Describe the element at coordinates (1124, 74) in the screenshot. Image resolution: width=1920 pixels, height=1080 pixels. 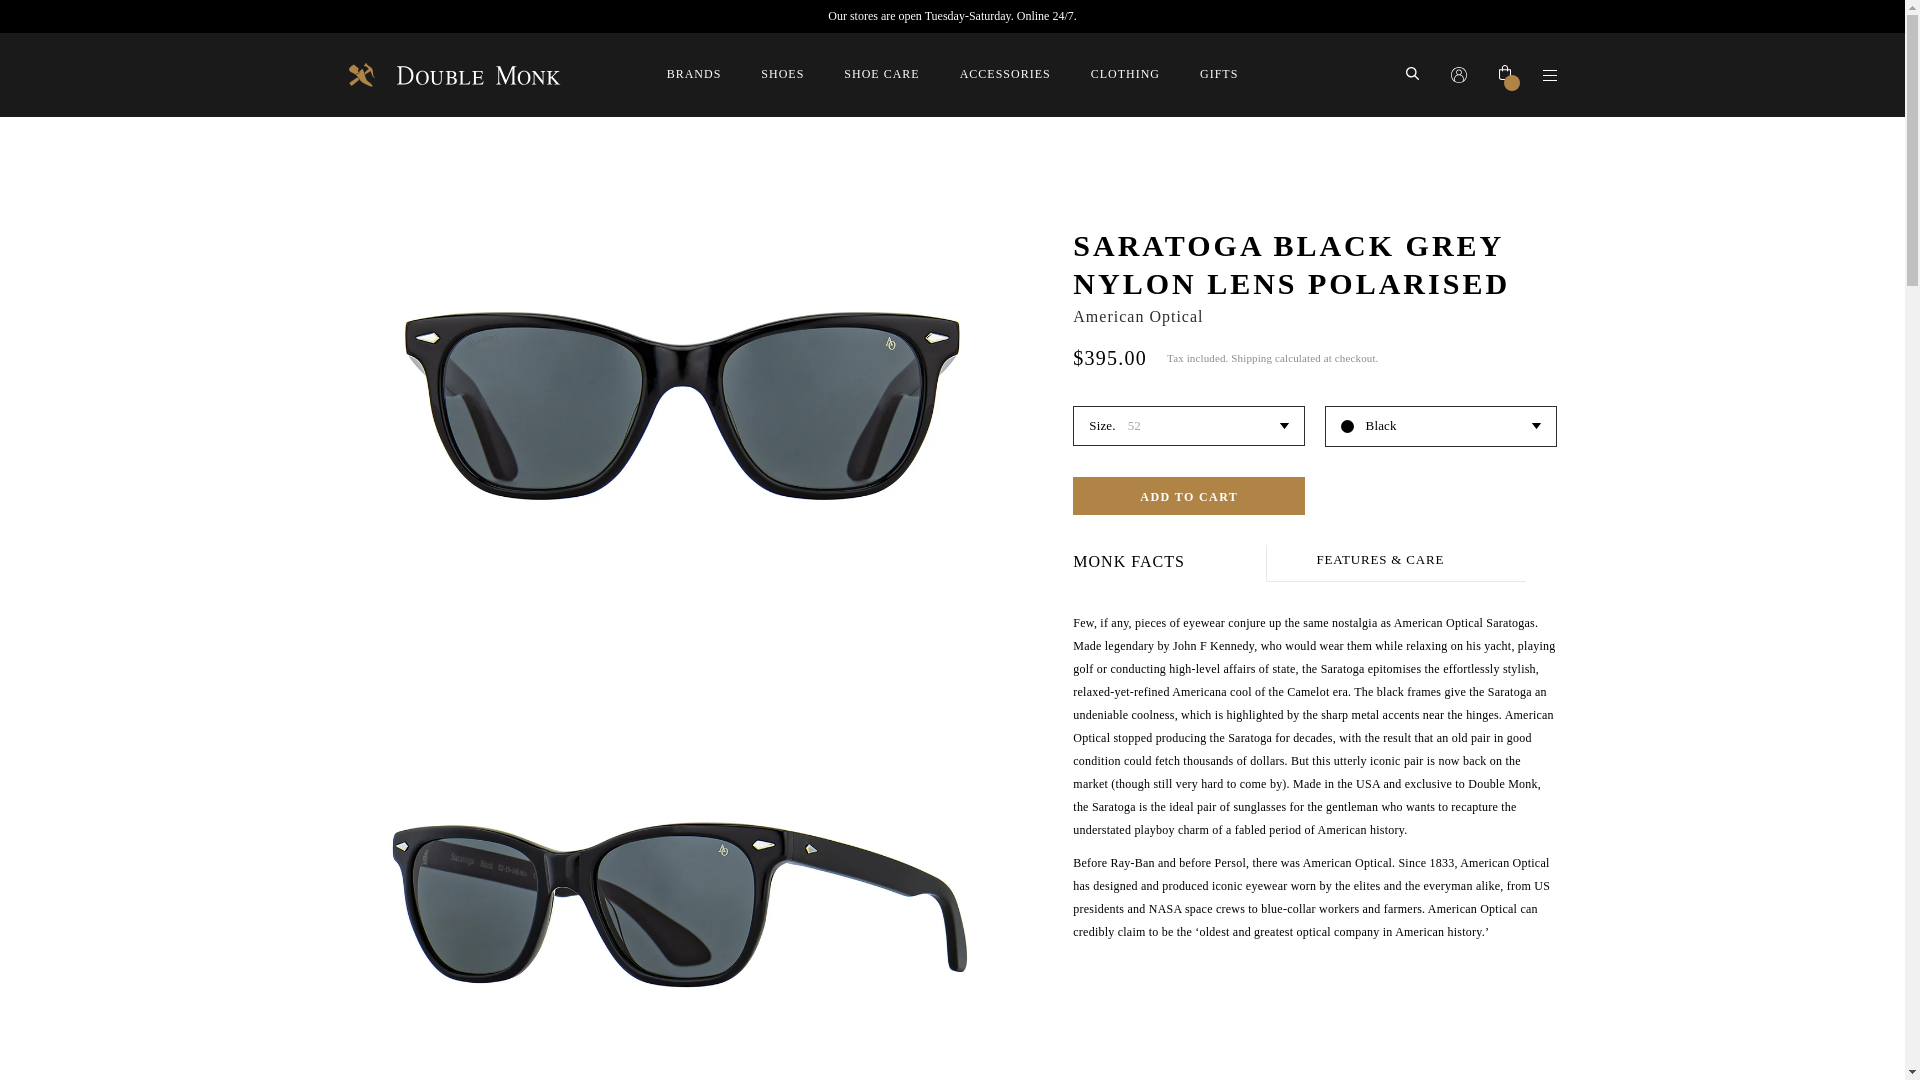
I see `CLOTHING` at that location.